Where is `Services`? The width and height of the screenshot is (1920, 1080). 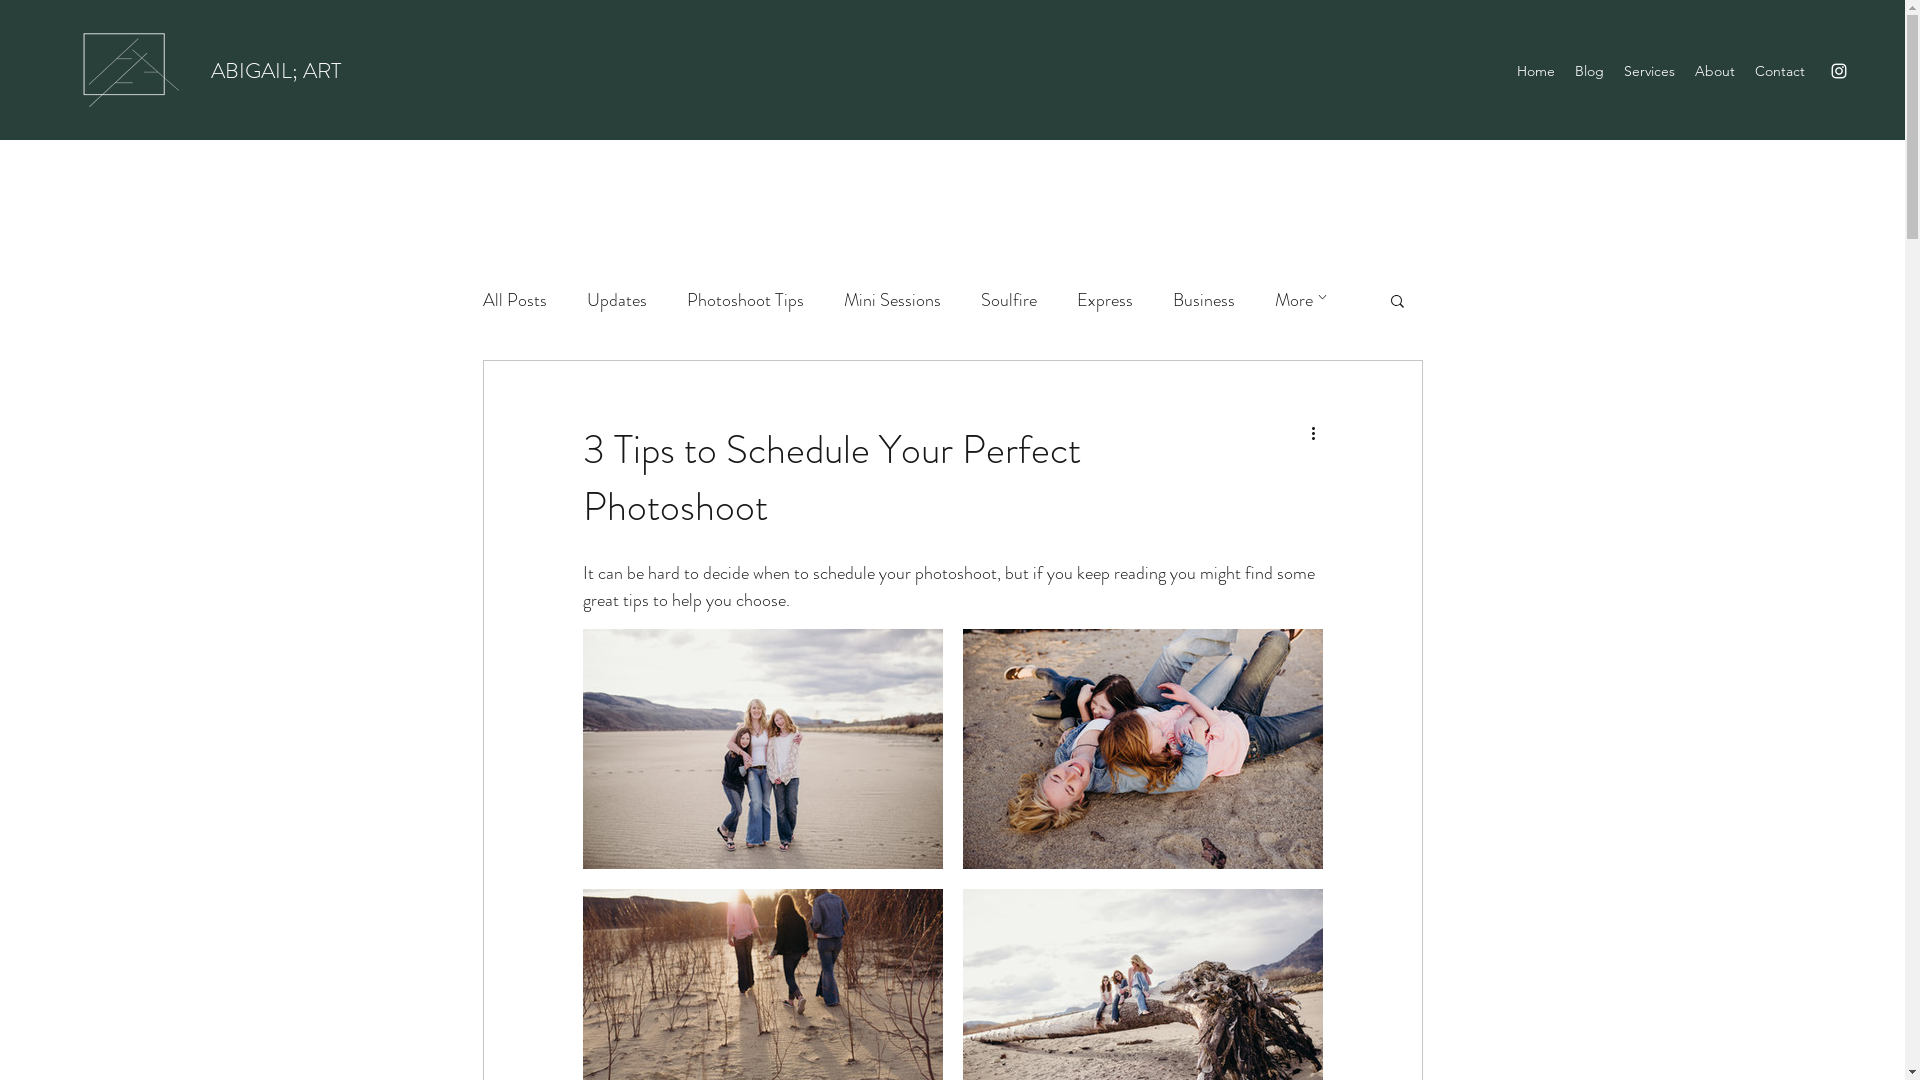 Services is located at coordinates (1650, 71).